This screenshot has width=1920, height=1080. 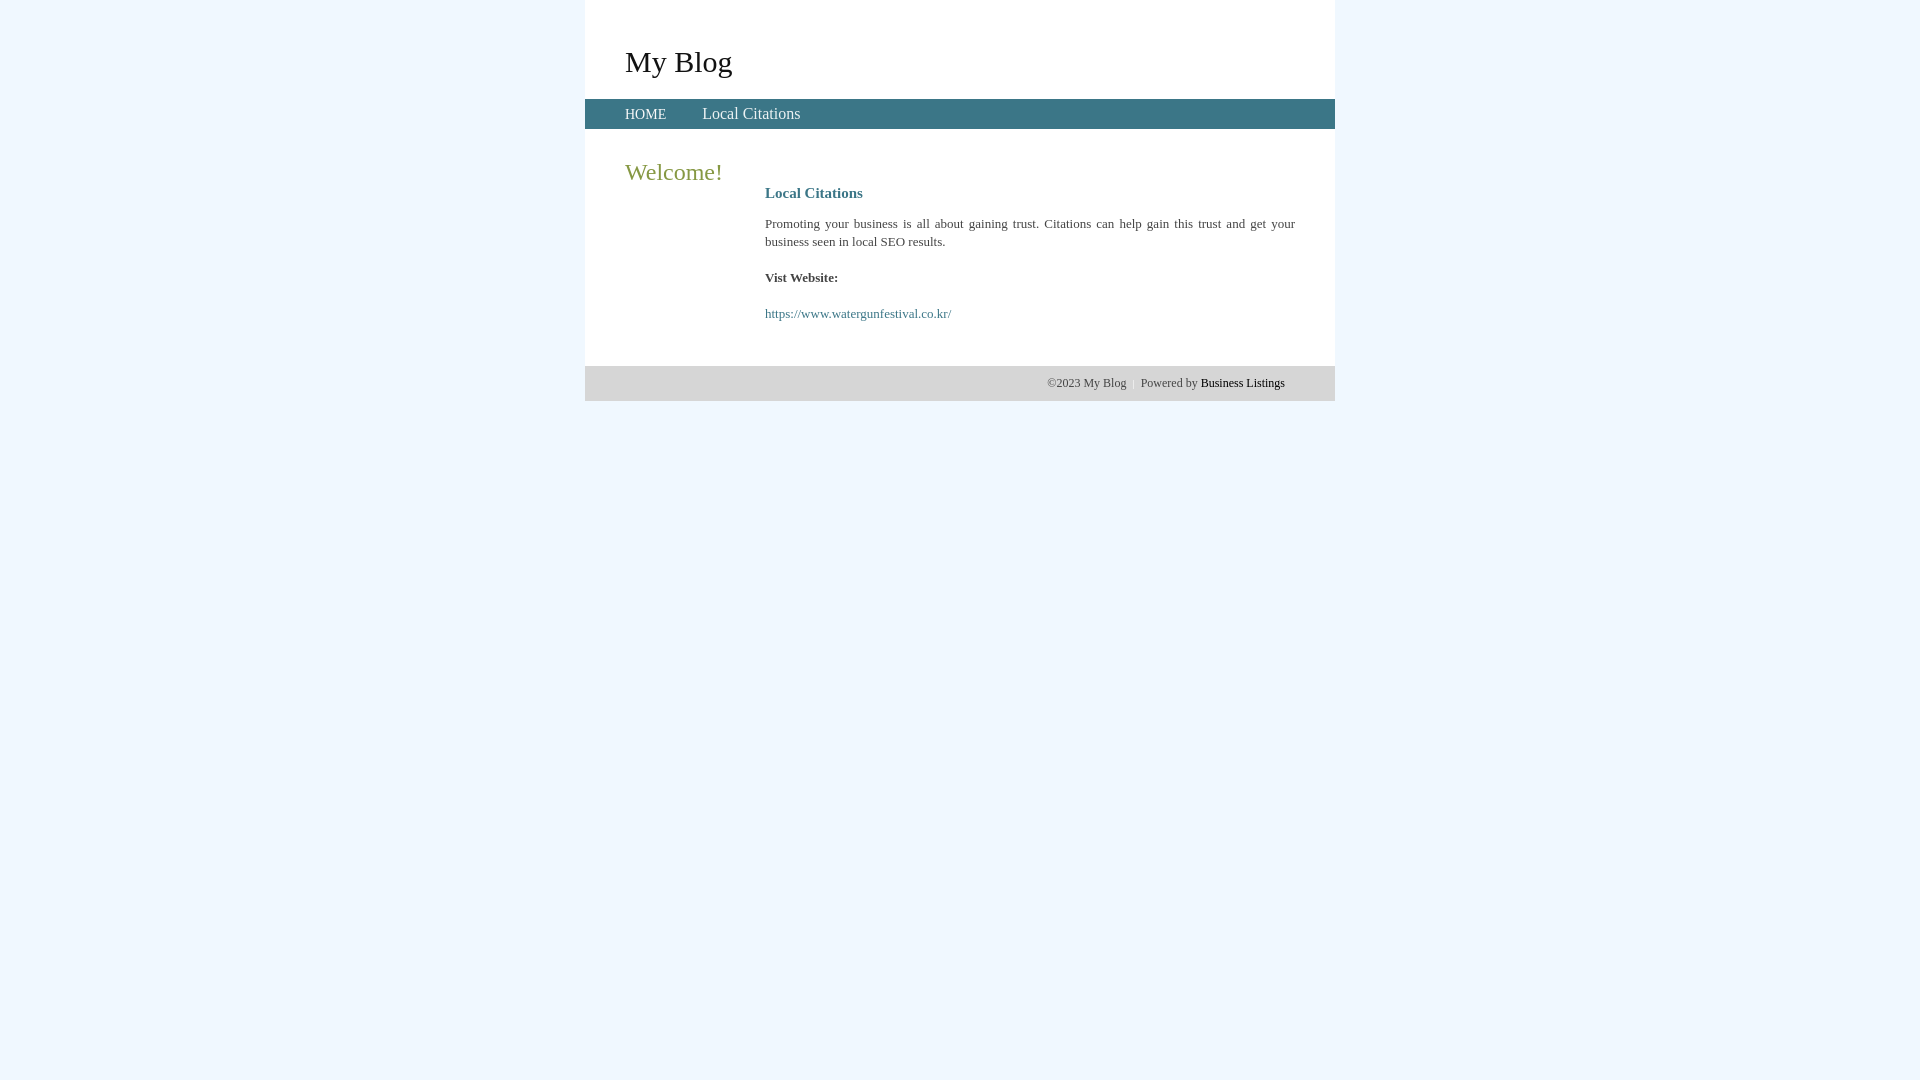 What do you see at coordinates (679, 61) in the screenshot?
I see `My Blog` at bounding box center [679, 61].